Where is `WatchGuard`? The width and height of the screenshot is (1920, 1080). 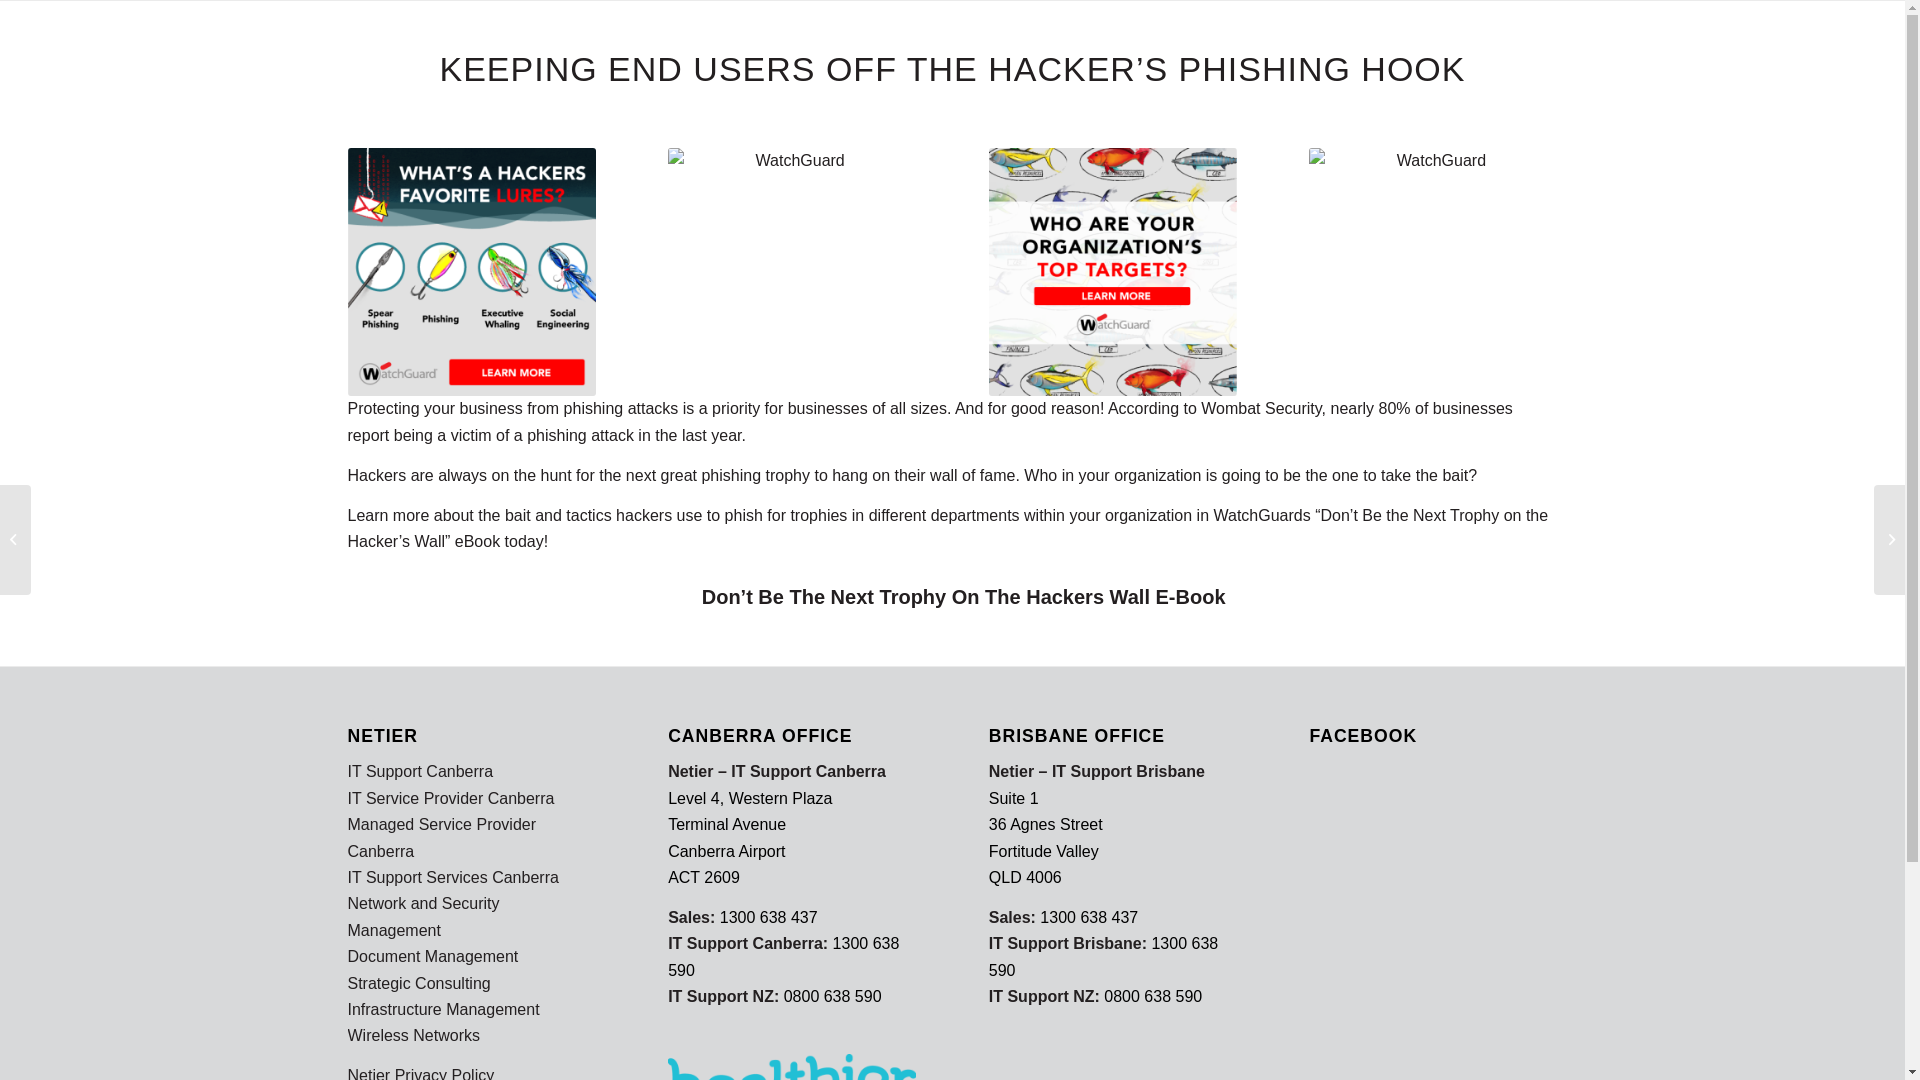 WatchGuard is located at coordinates (1433, 272).